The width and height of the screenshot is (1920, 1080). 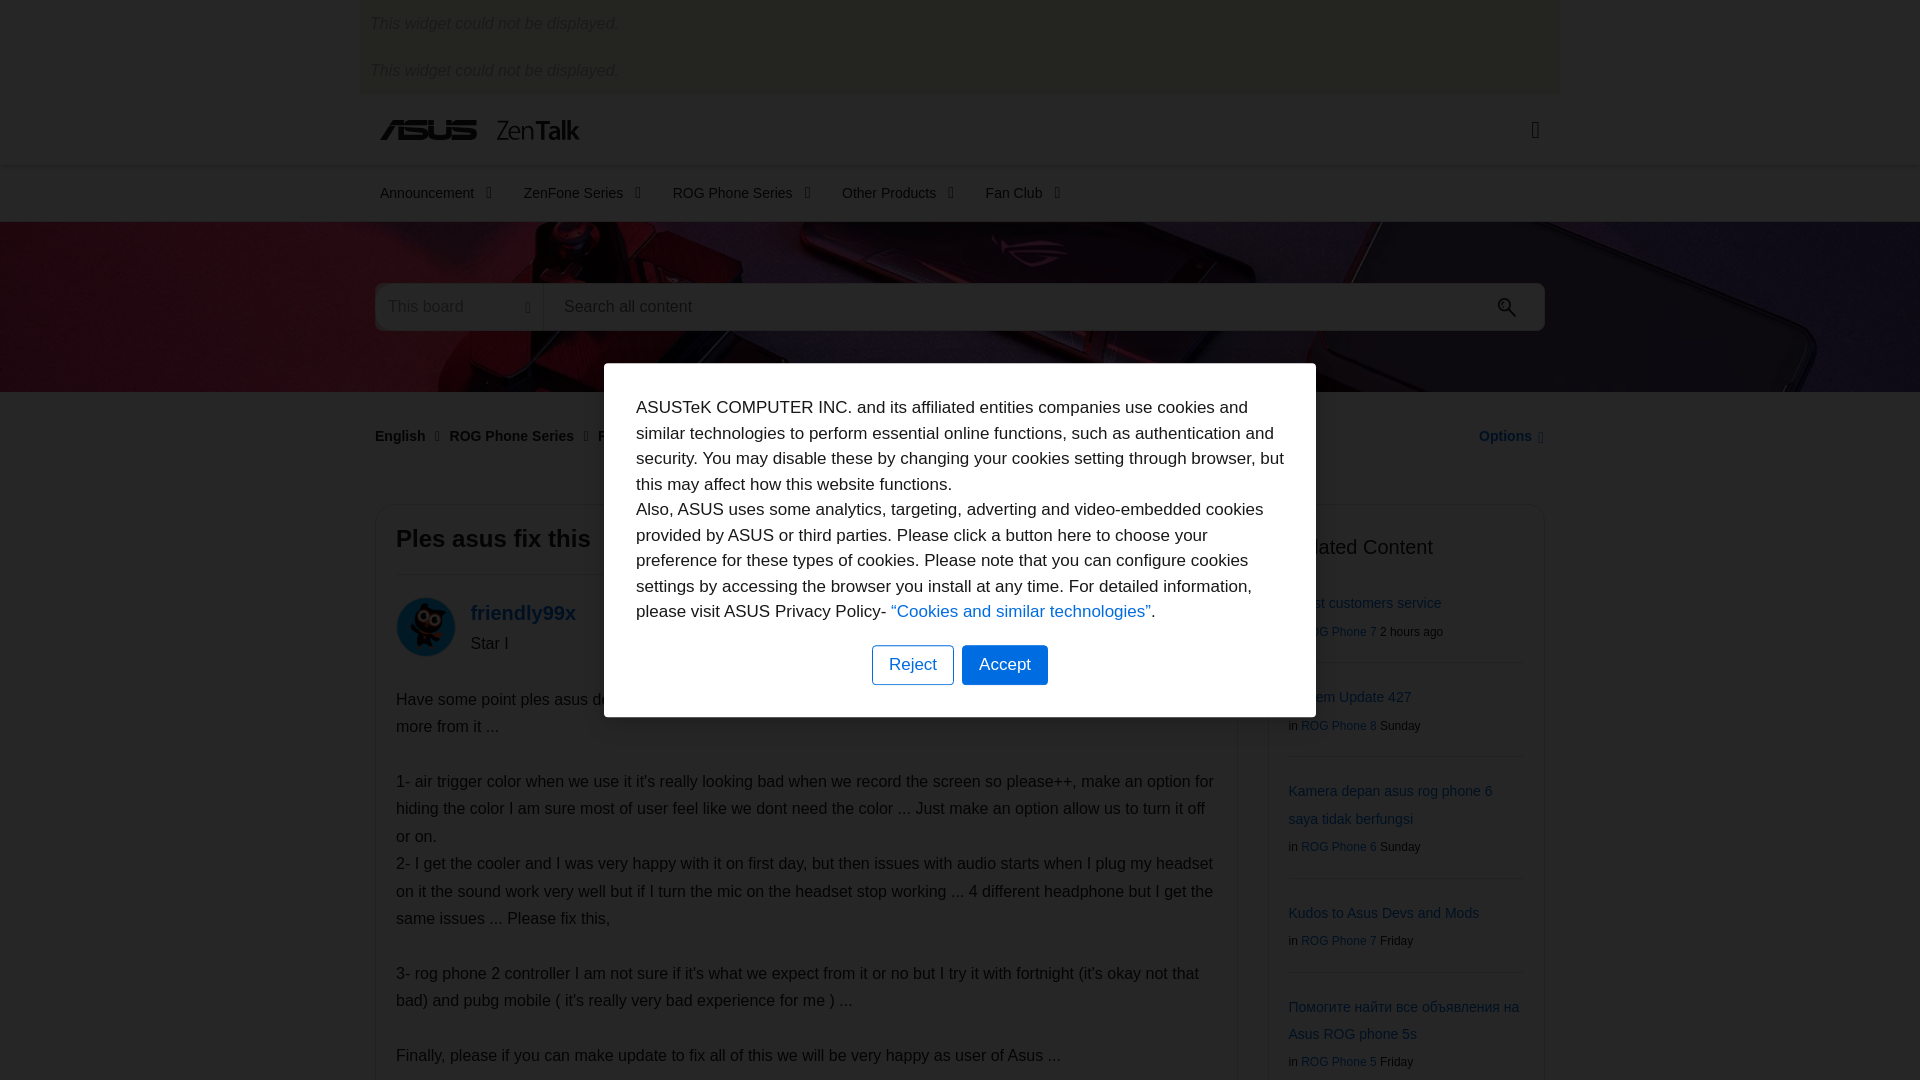 I want to click on ZenFone Series, so click(x=576, y=193).